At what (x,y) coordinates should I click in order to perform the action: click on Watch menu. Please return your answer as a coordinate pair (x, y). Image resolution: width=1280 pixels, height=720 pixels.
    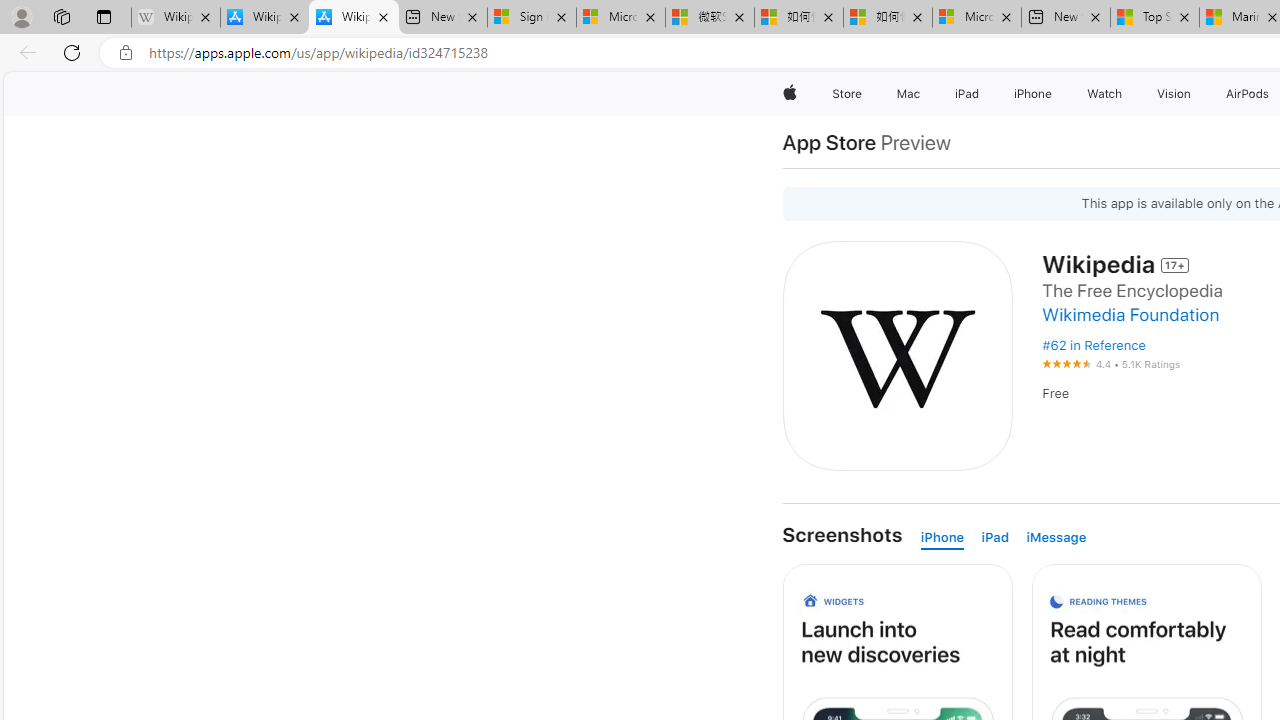
    Looking at the image, I should click on (1126, 94).